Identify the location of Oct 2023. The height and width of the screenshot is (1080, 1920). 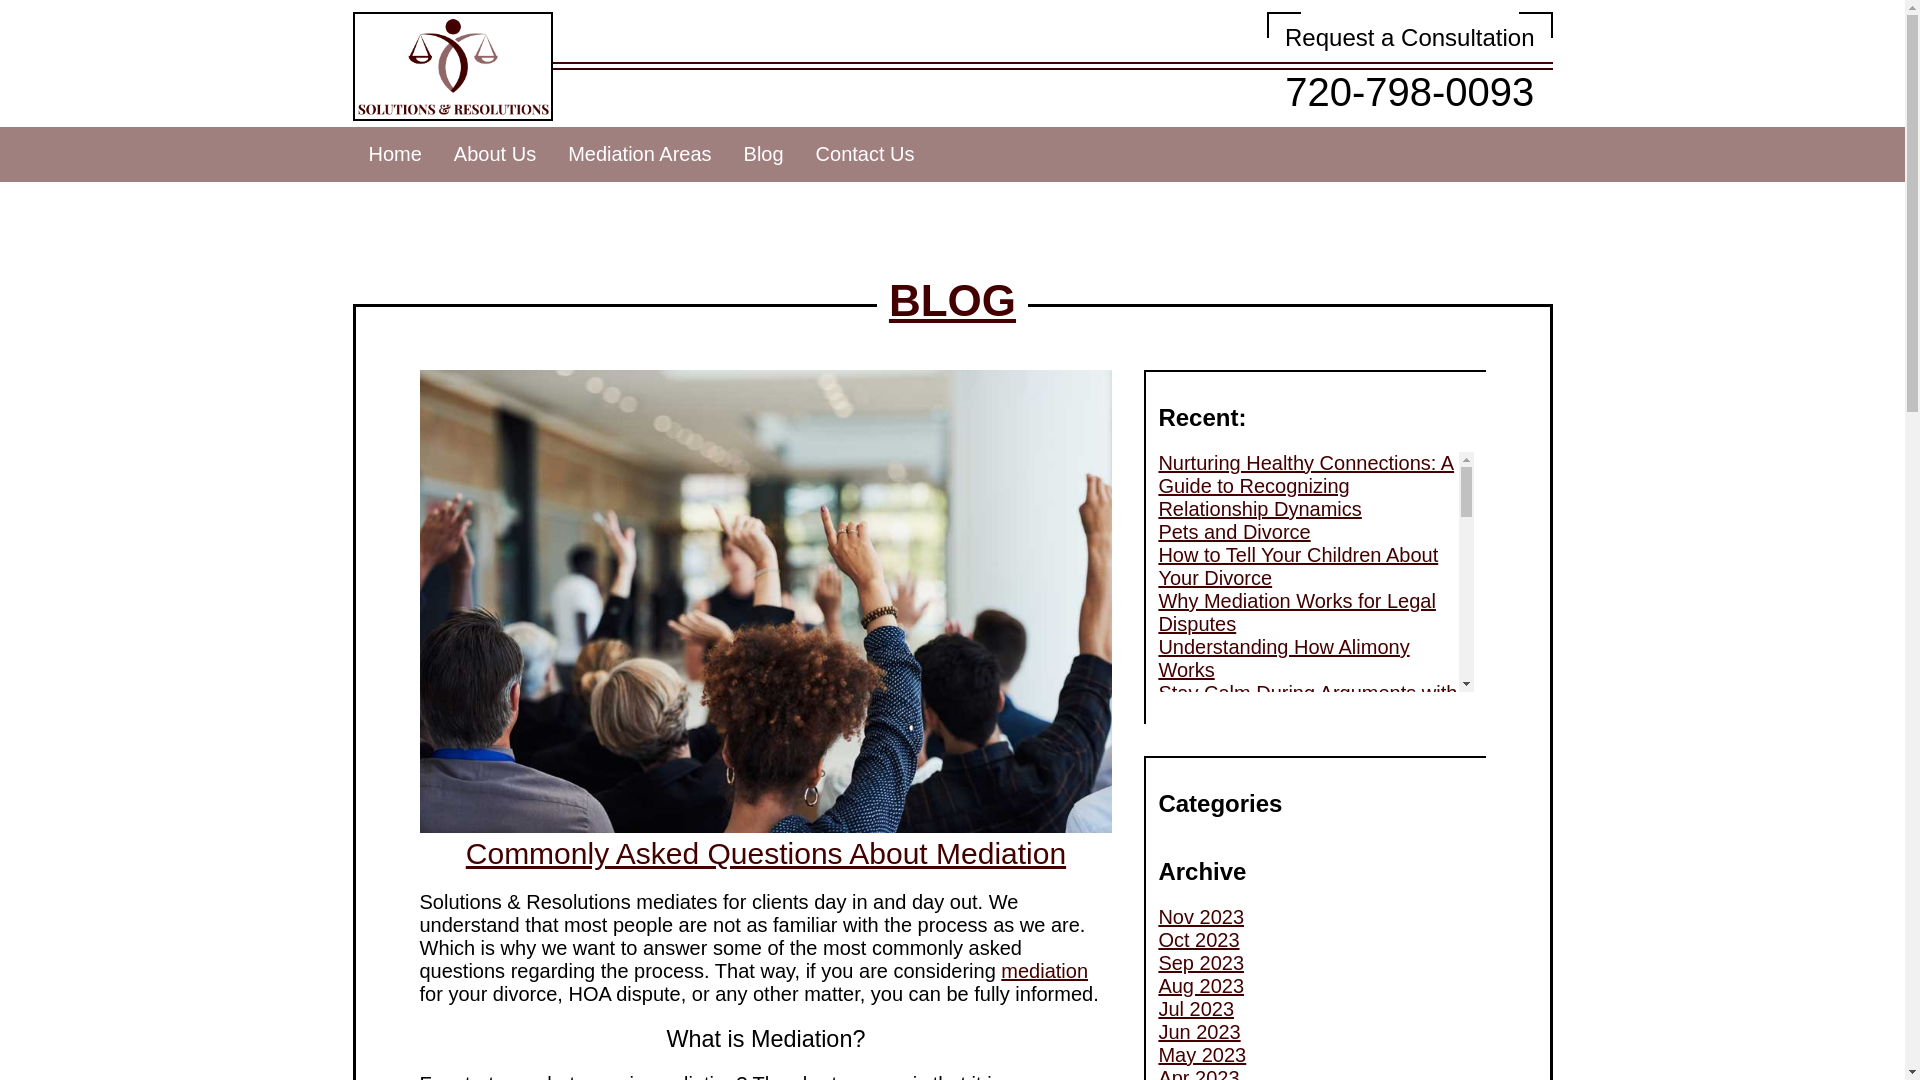
(1410, 69).